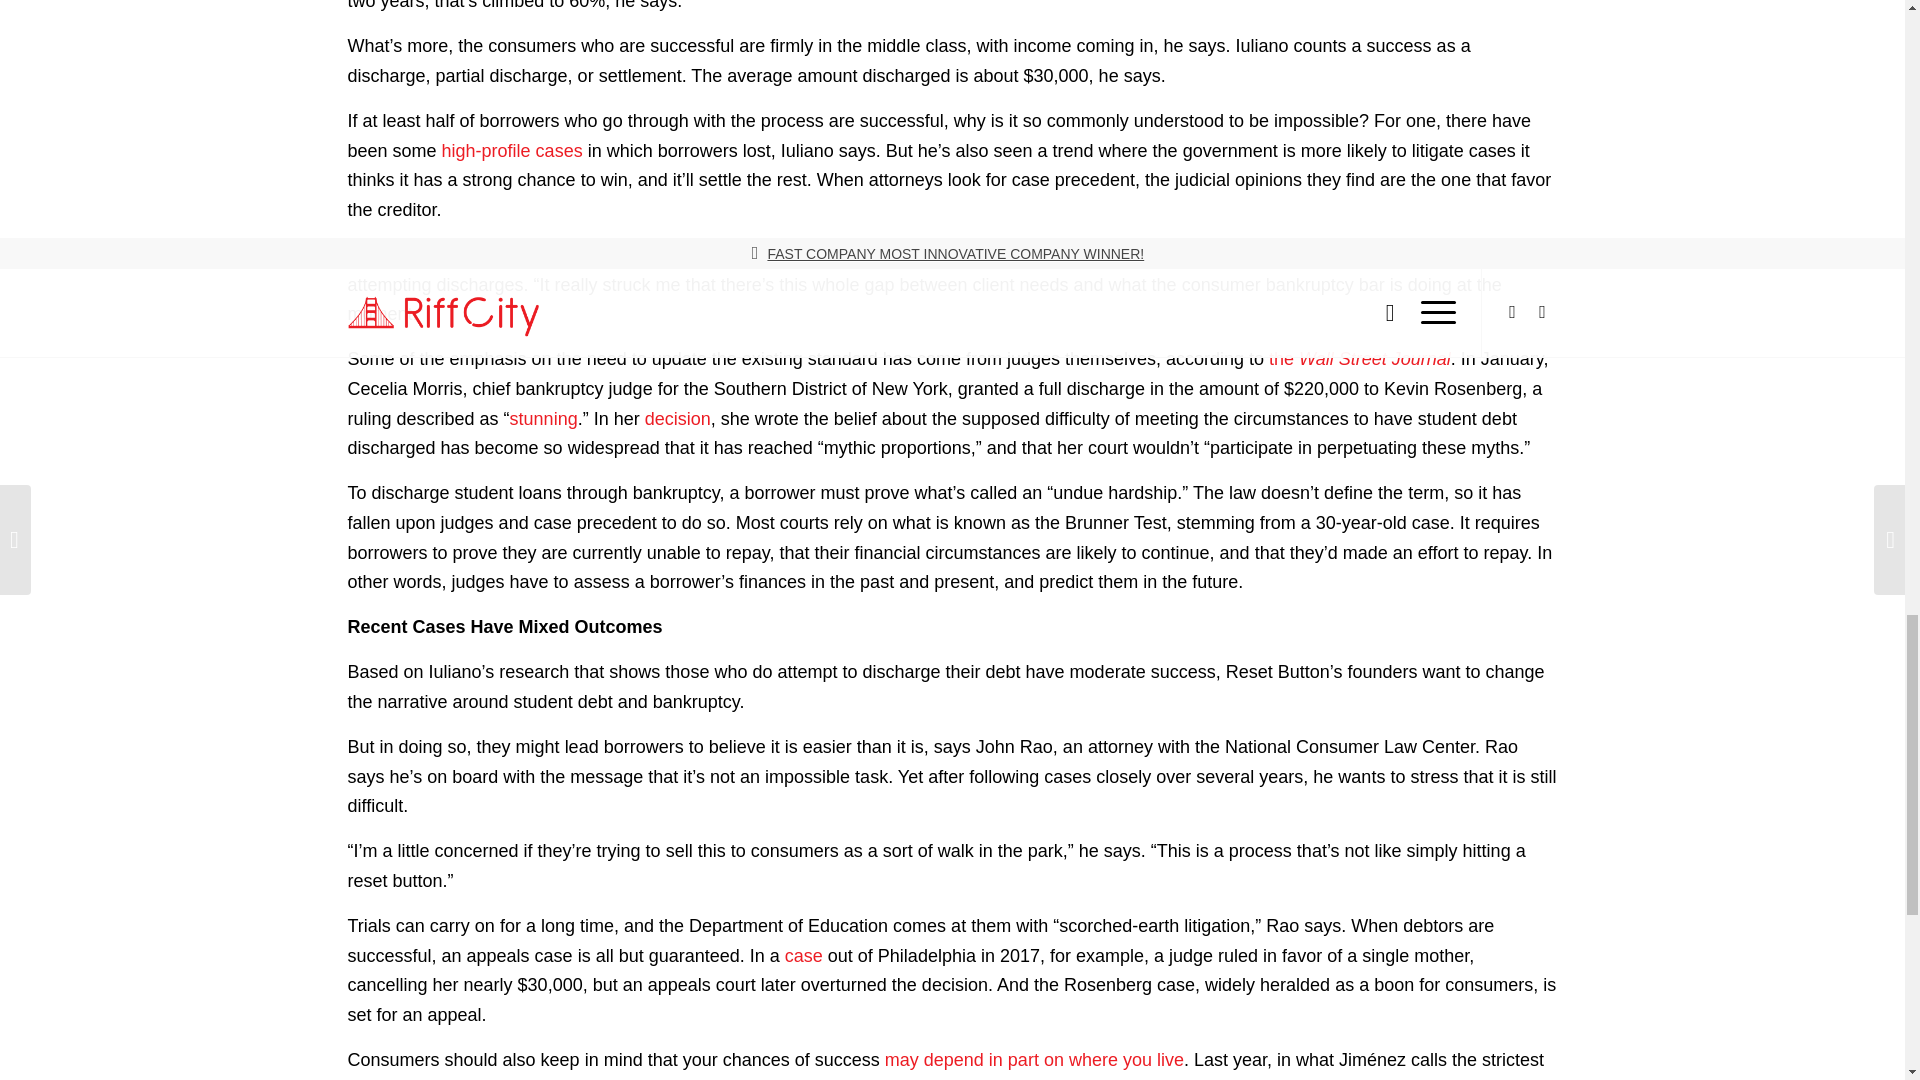 This screenshot has height=1080, width=1920. I want to click on stunning, so click(544, 418).